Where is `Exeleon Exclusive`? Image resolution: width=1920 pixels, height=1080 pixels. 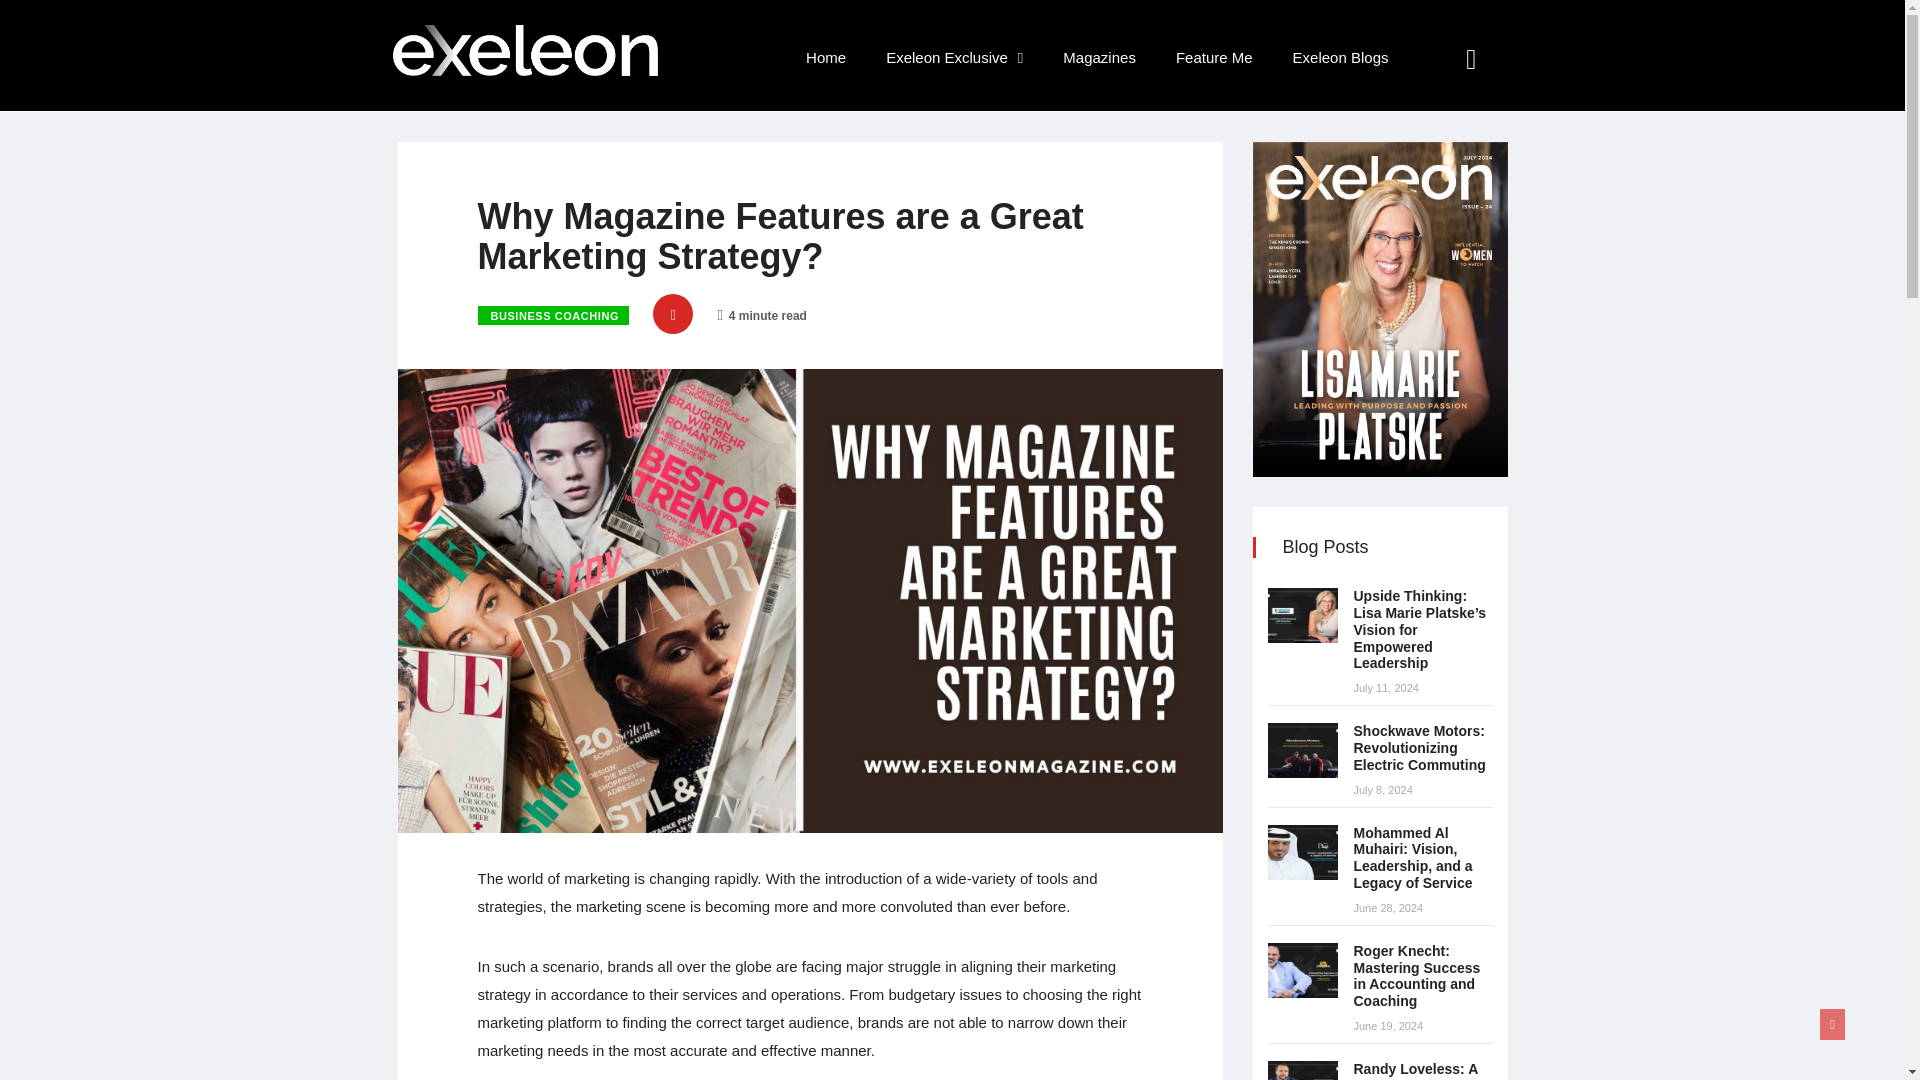
Exeleon Exclusive is located at coordinates (954, 58).